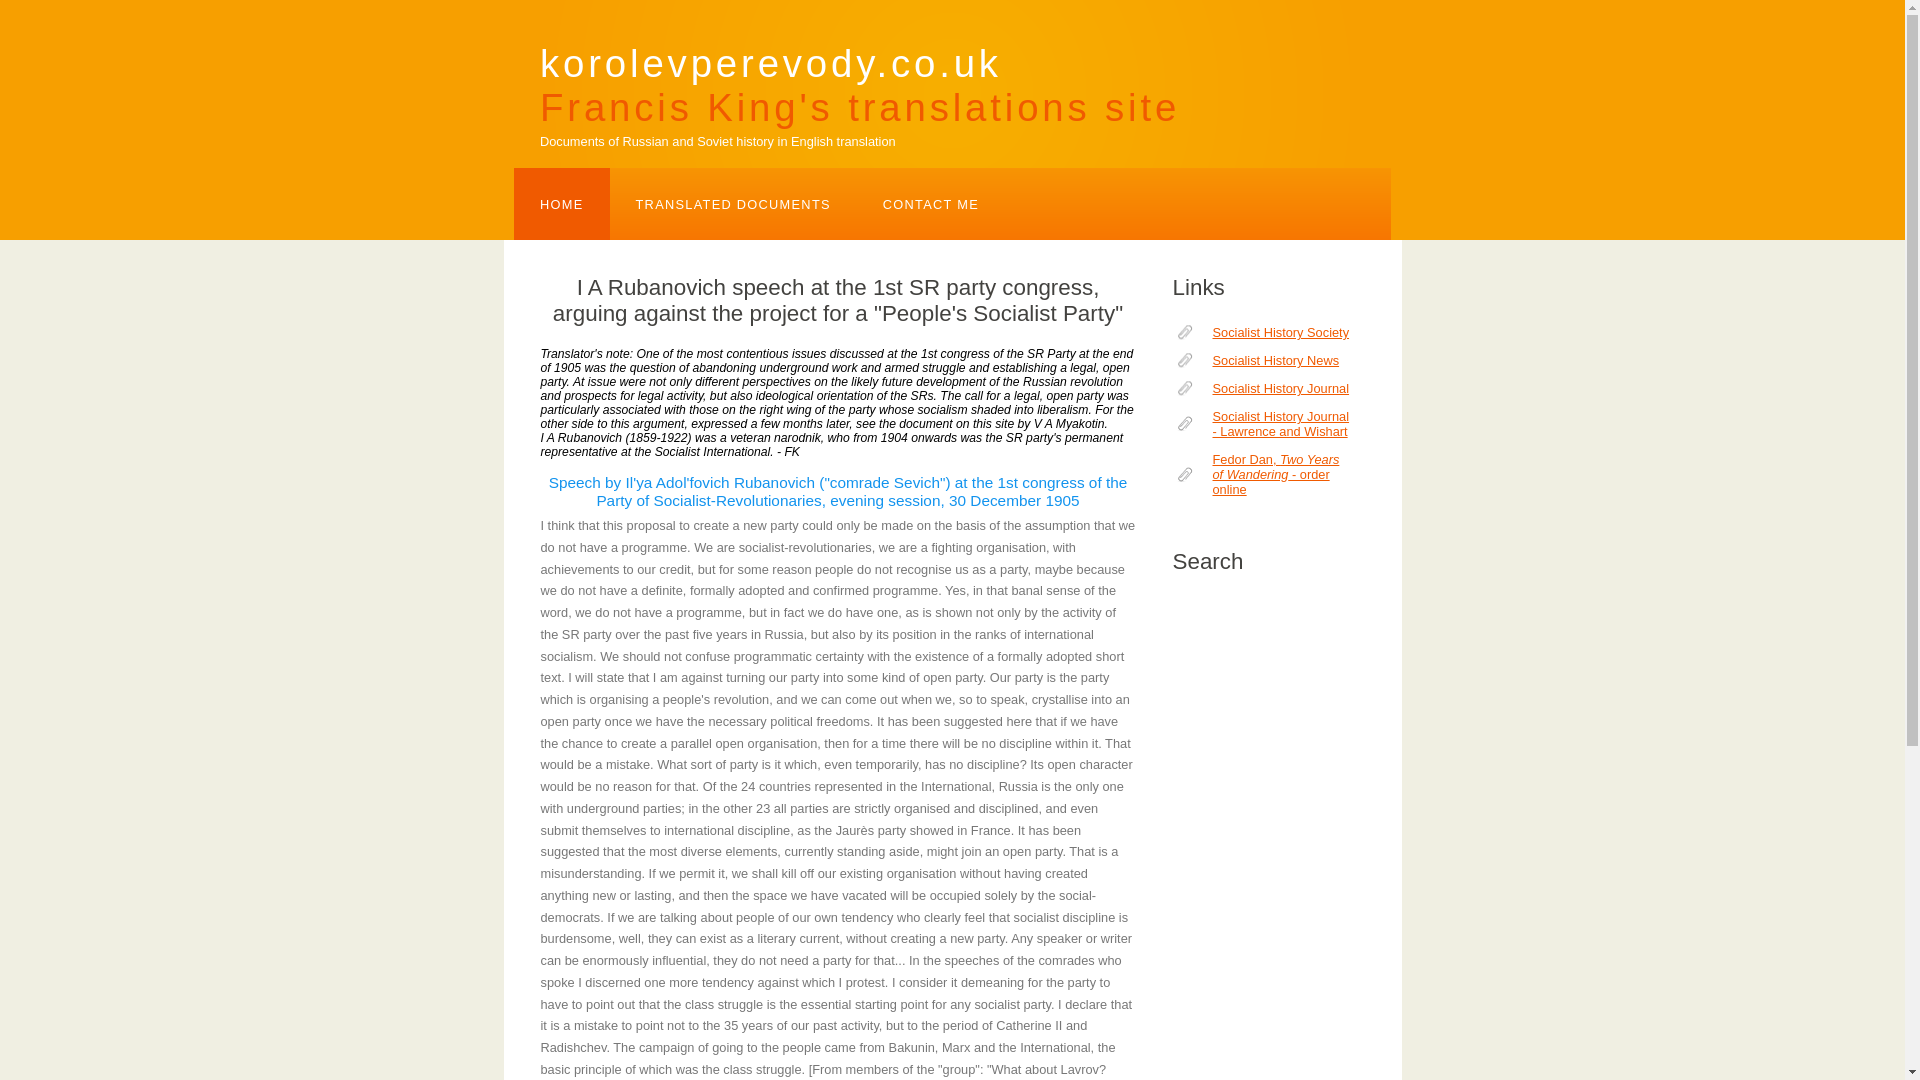  Describe the element at coordinates (1260, 360) in the screenshot. I see `Socialist History Journal - Lawrence and Wishart` at that location.